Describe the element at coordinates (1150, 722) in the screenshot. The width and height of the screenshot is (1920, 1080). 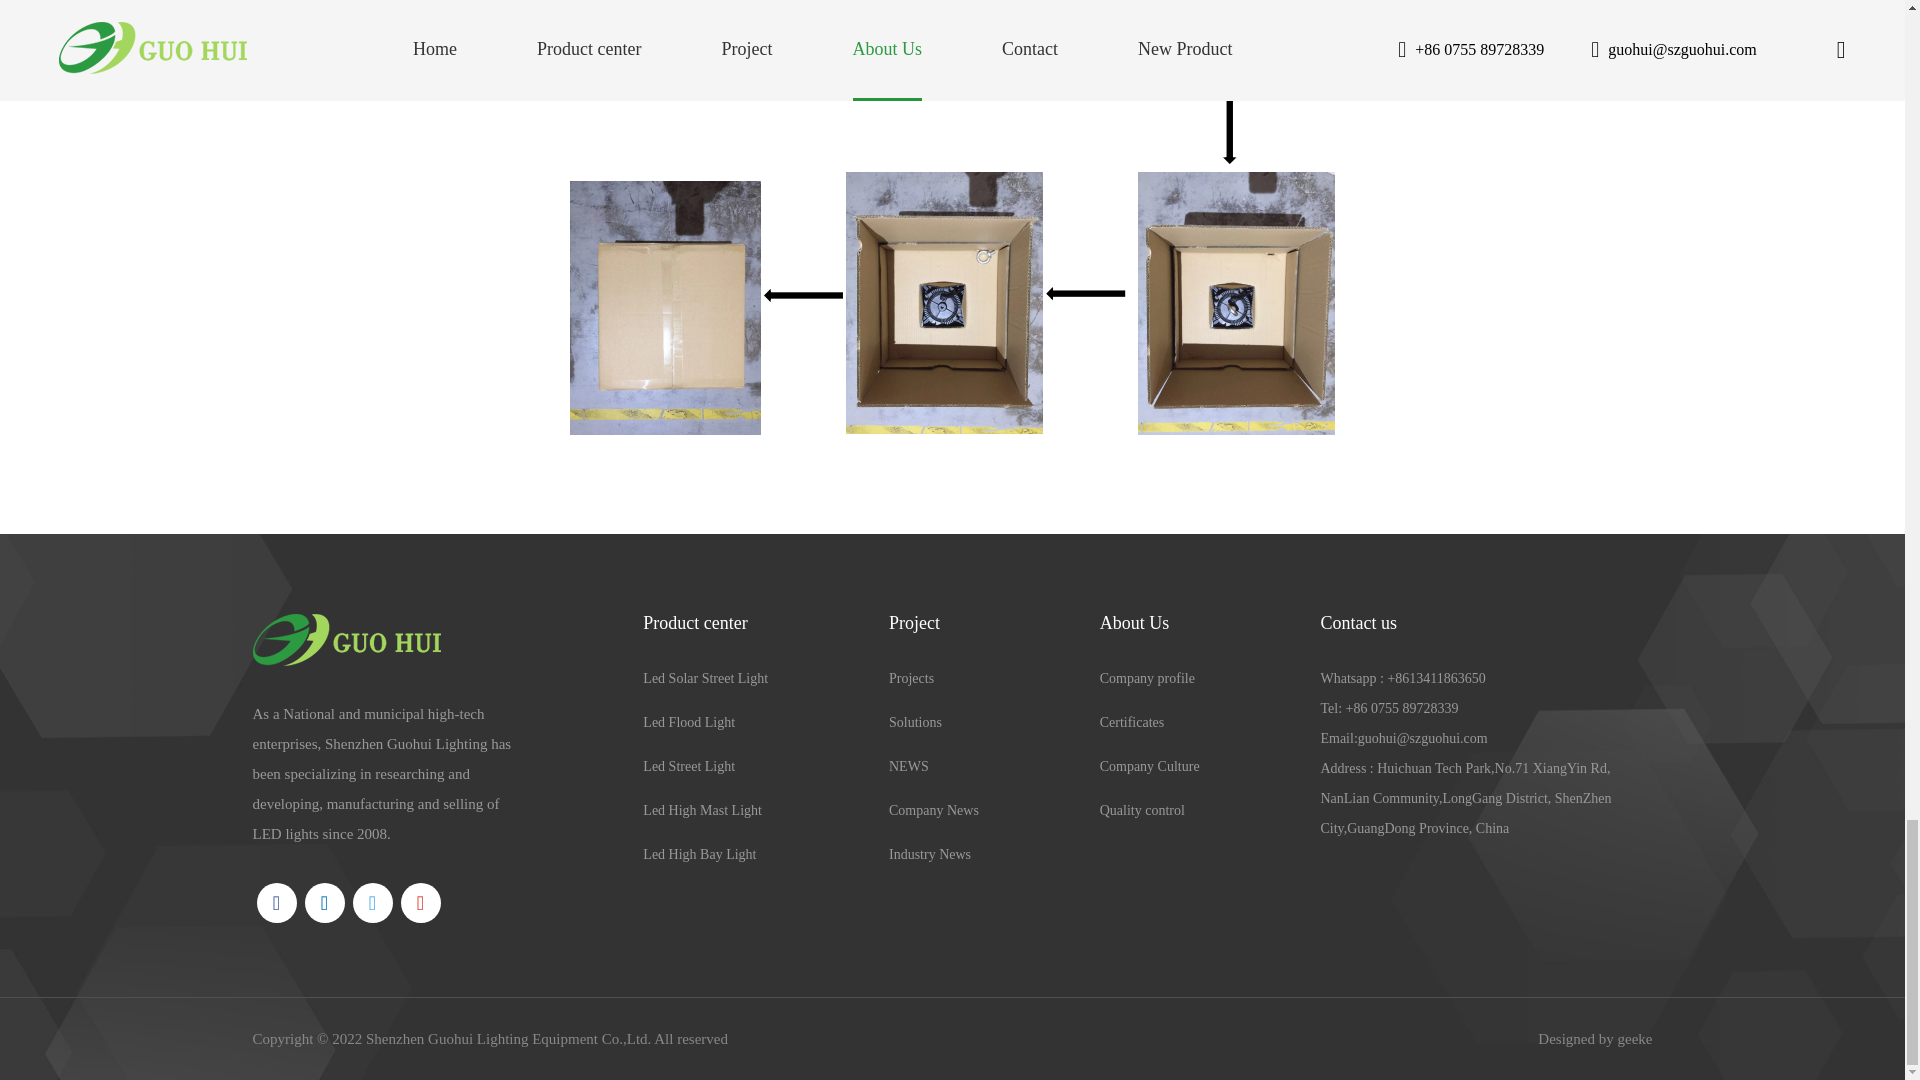
I see `Certificates` at that location.